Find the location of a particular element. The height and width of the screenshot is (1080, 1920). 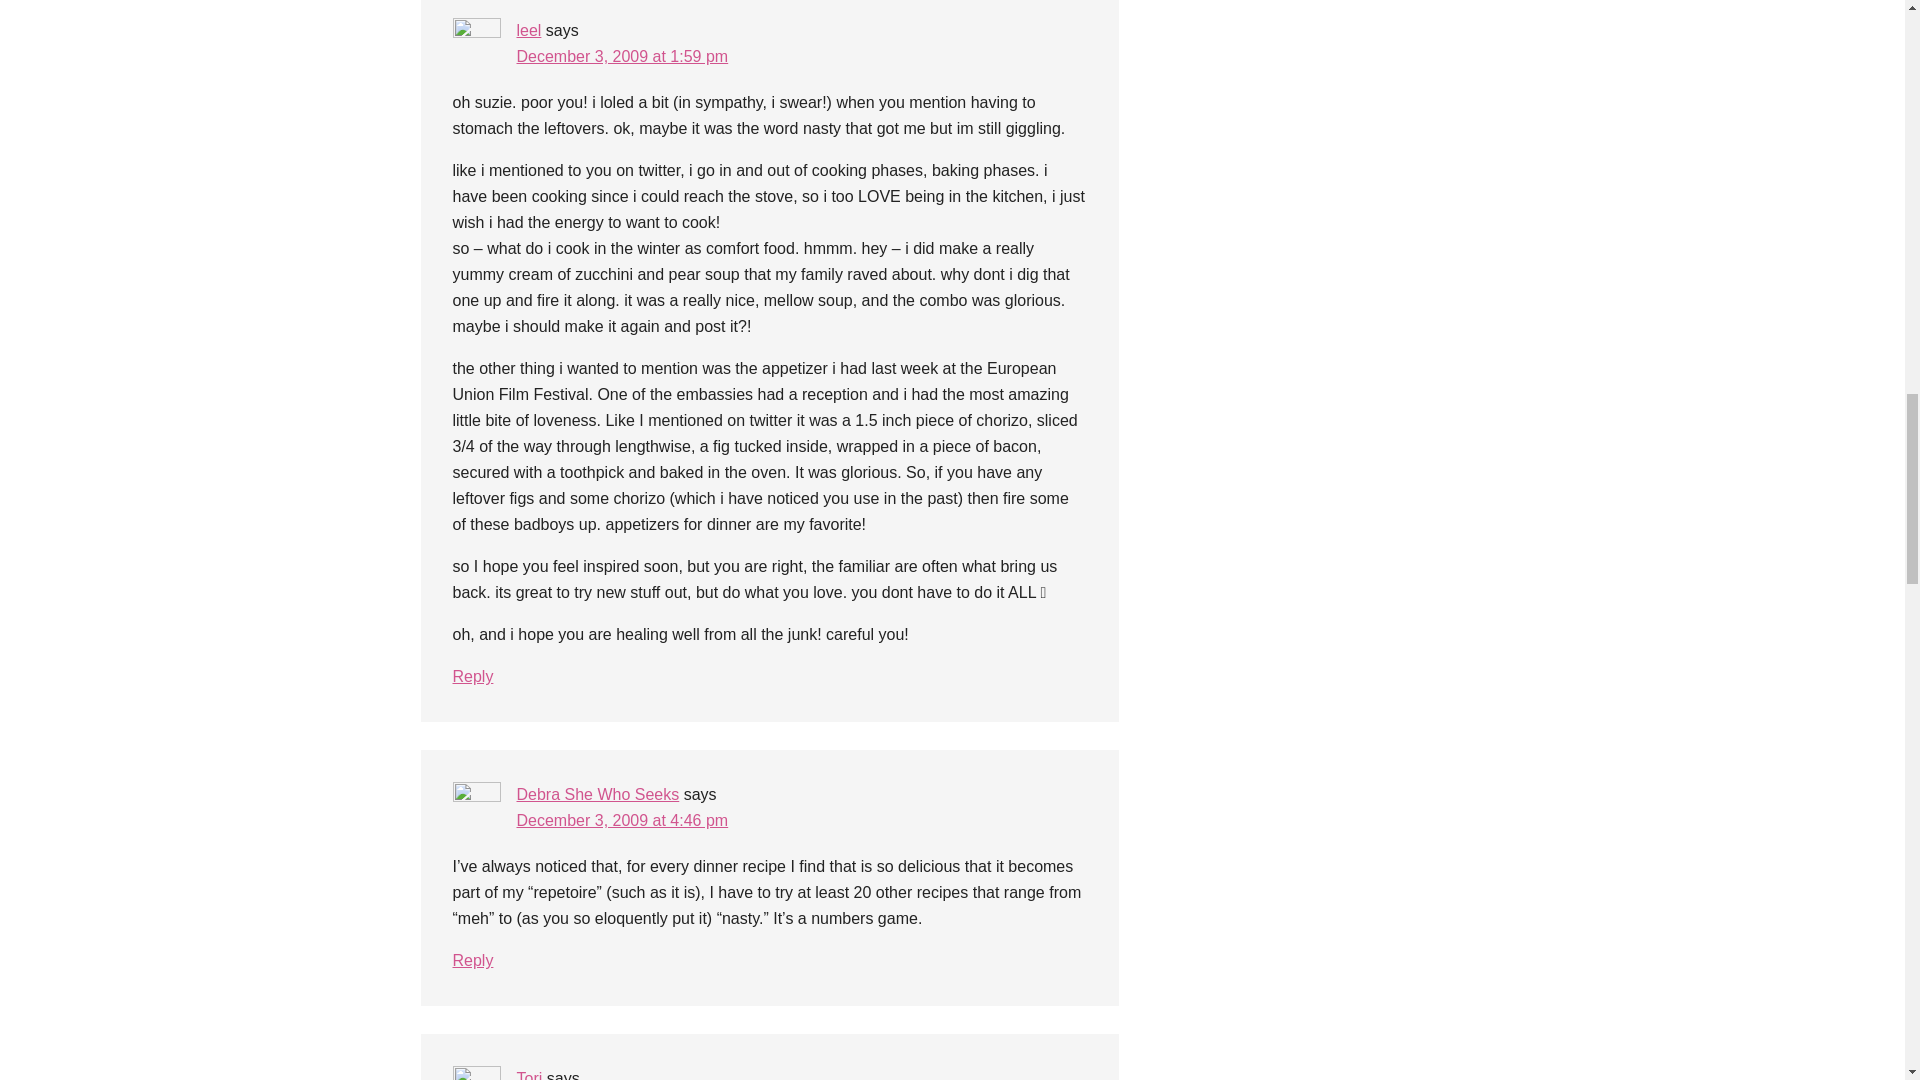

December 3, 2009 at 1:59 pm is located at coordinates (622, 56).